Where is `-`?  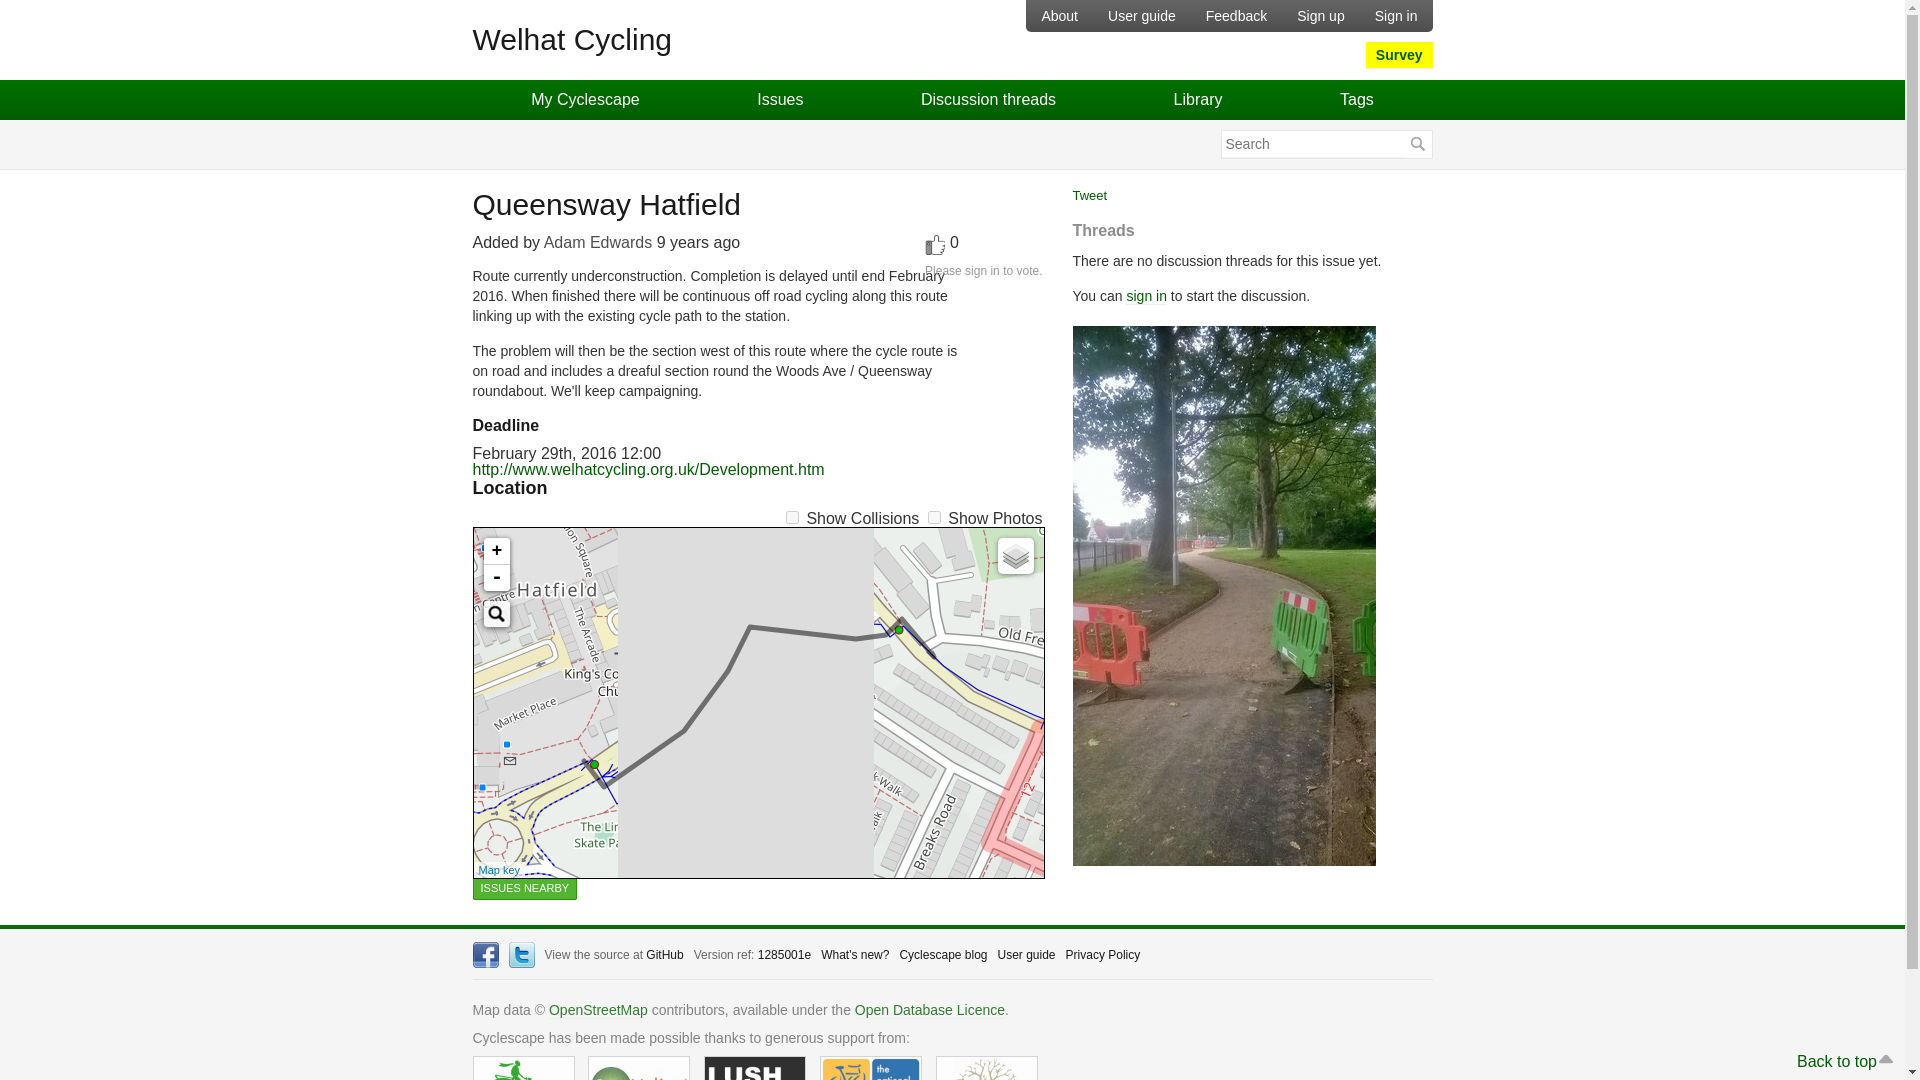
- is located at coordinates (496, 577).